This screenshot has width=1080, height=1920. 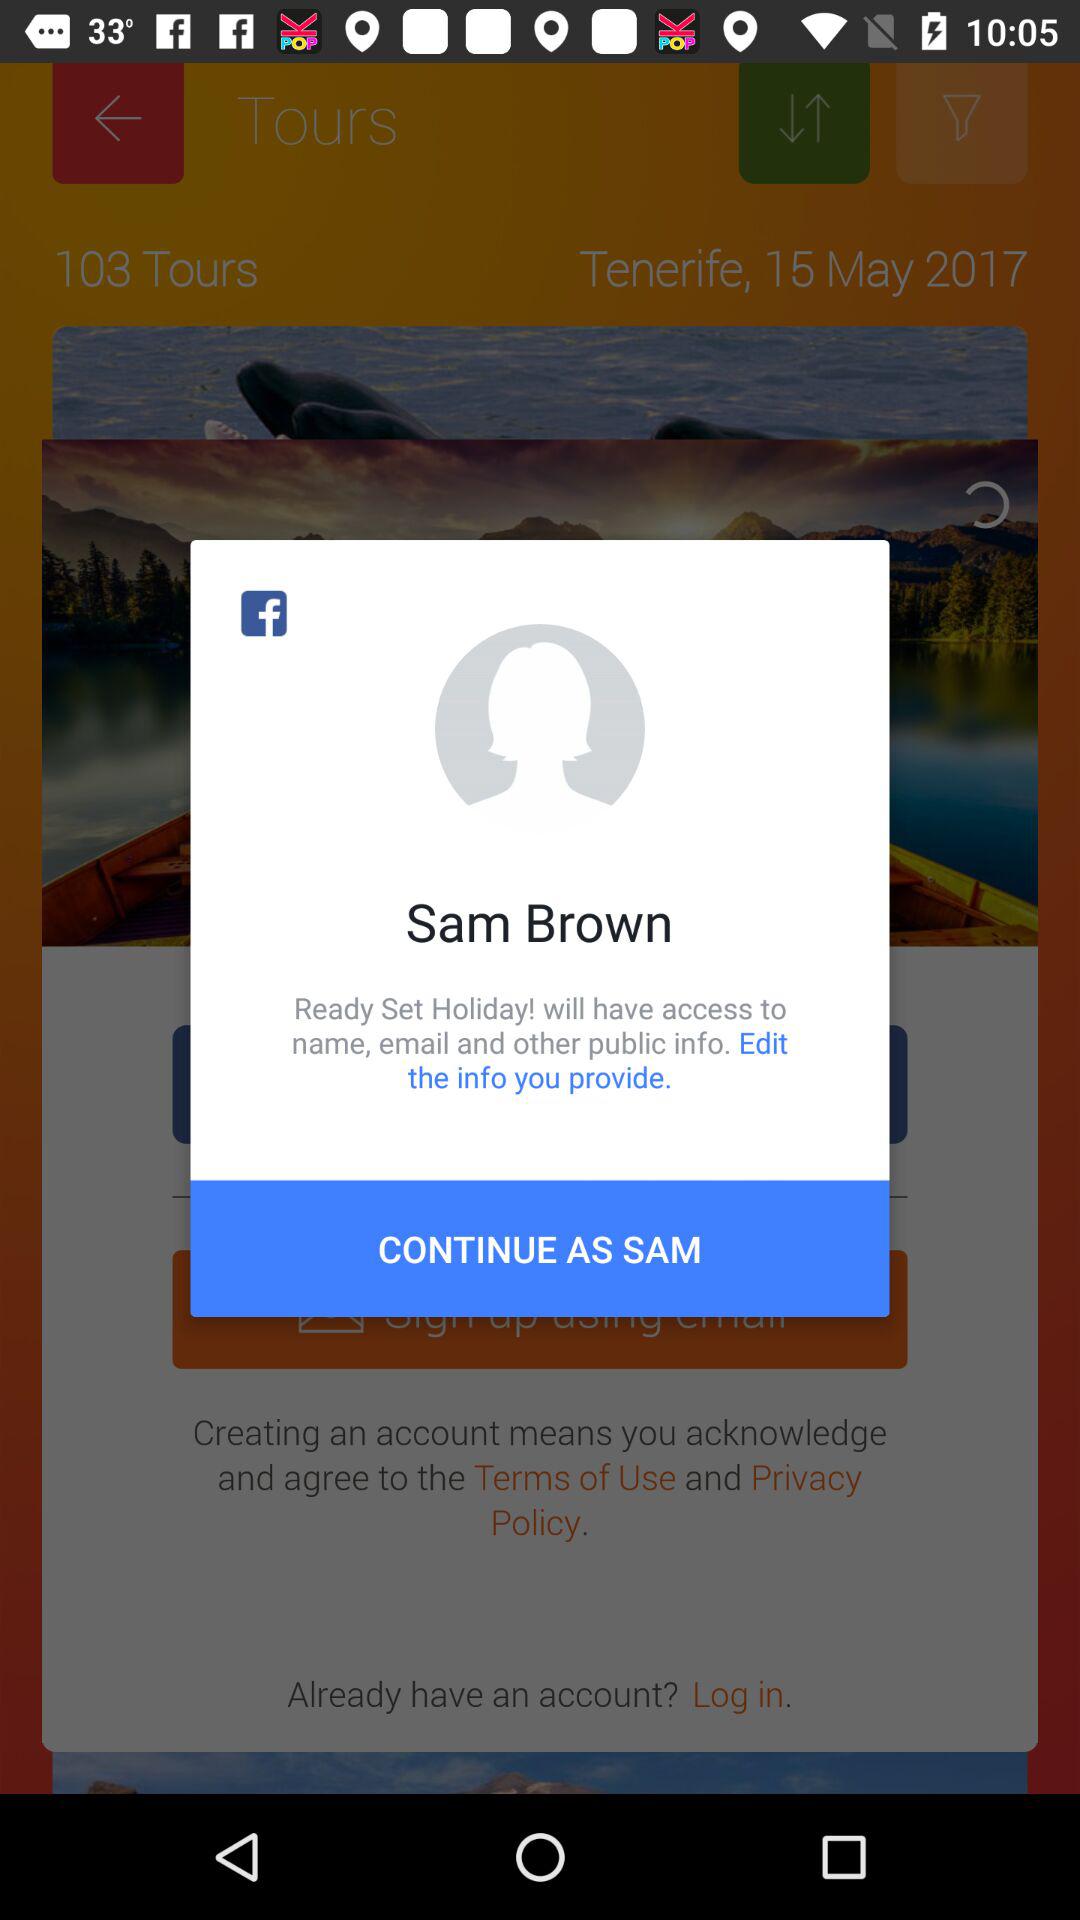 What do you see at coordinates (540, 1248) in the screenshot?
I see `scroll to continue as sam` at bounding box center [540, 1248].